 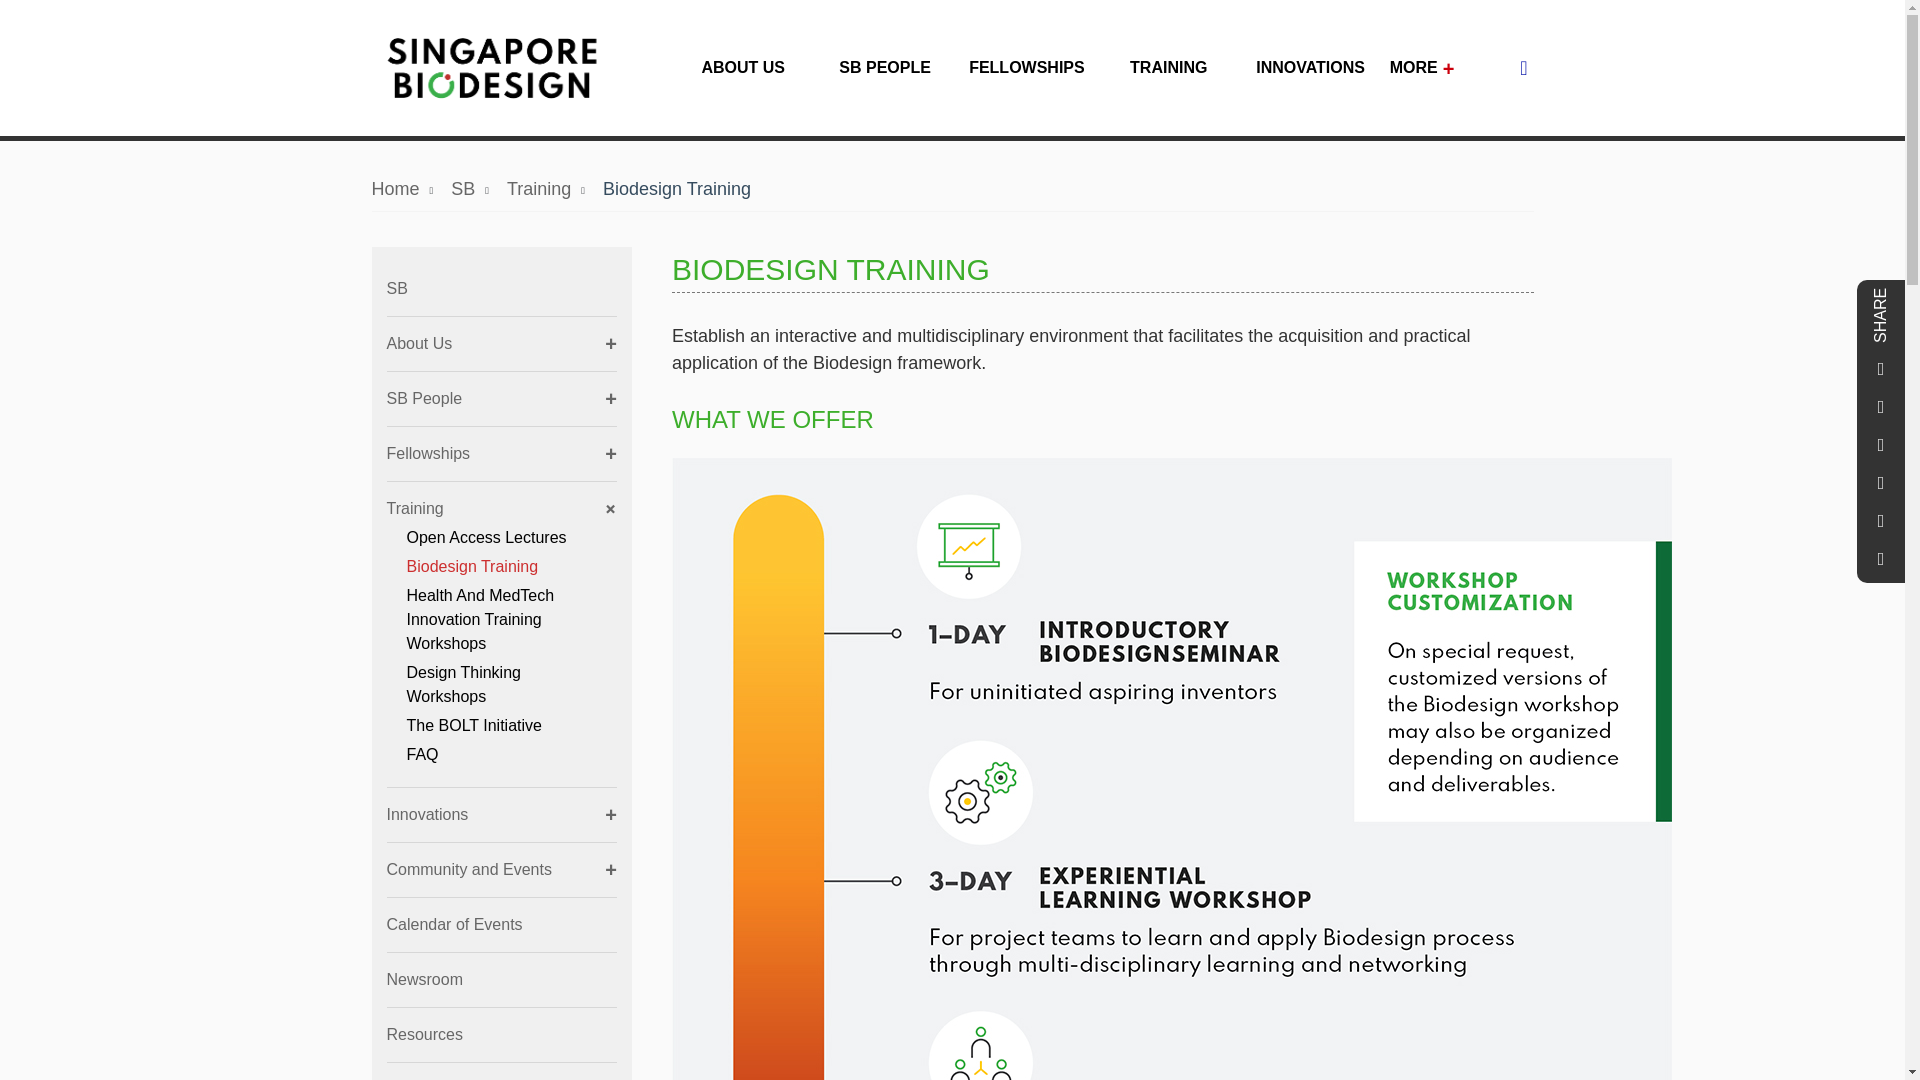 I want to click on TRAINING, so click(x=1168, y=78).